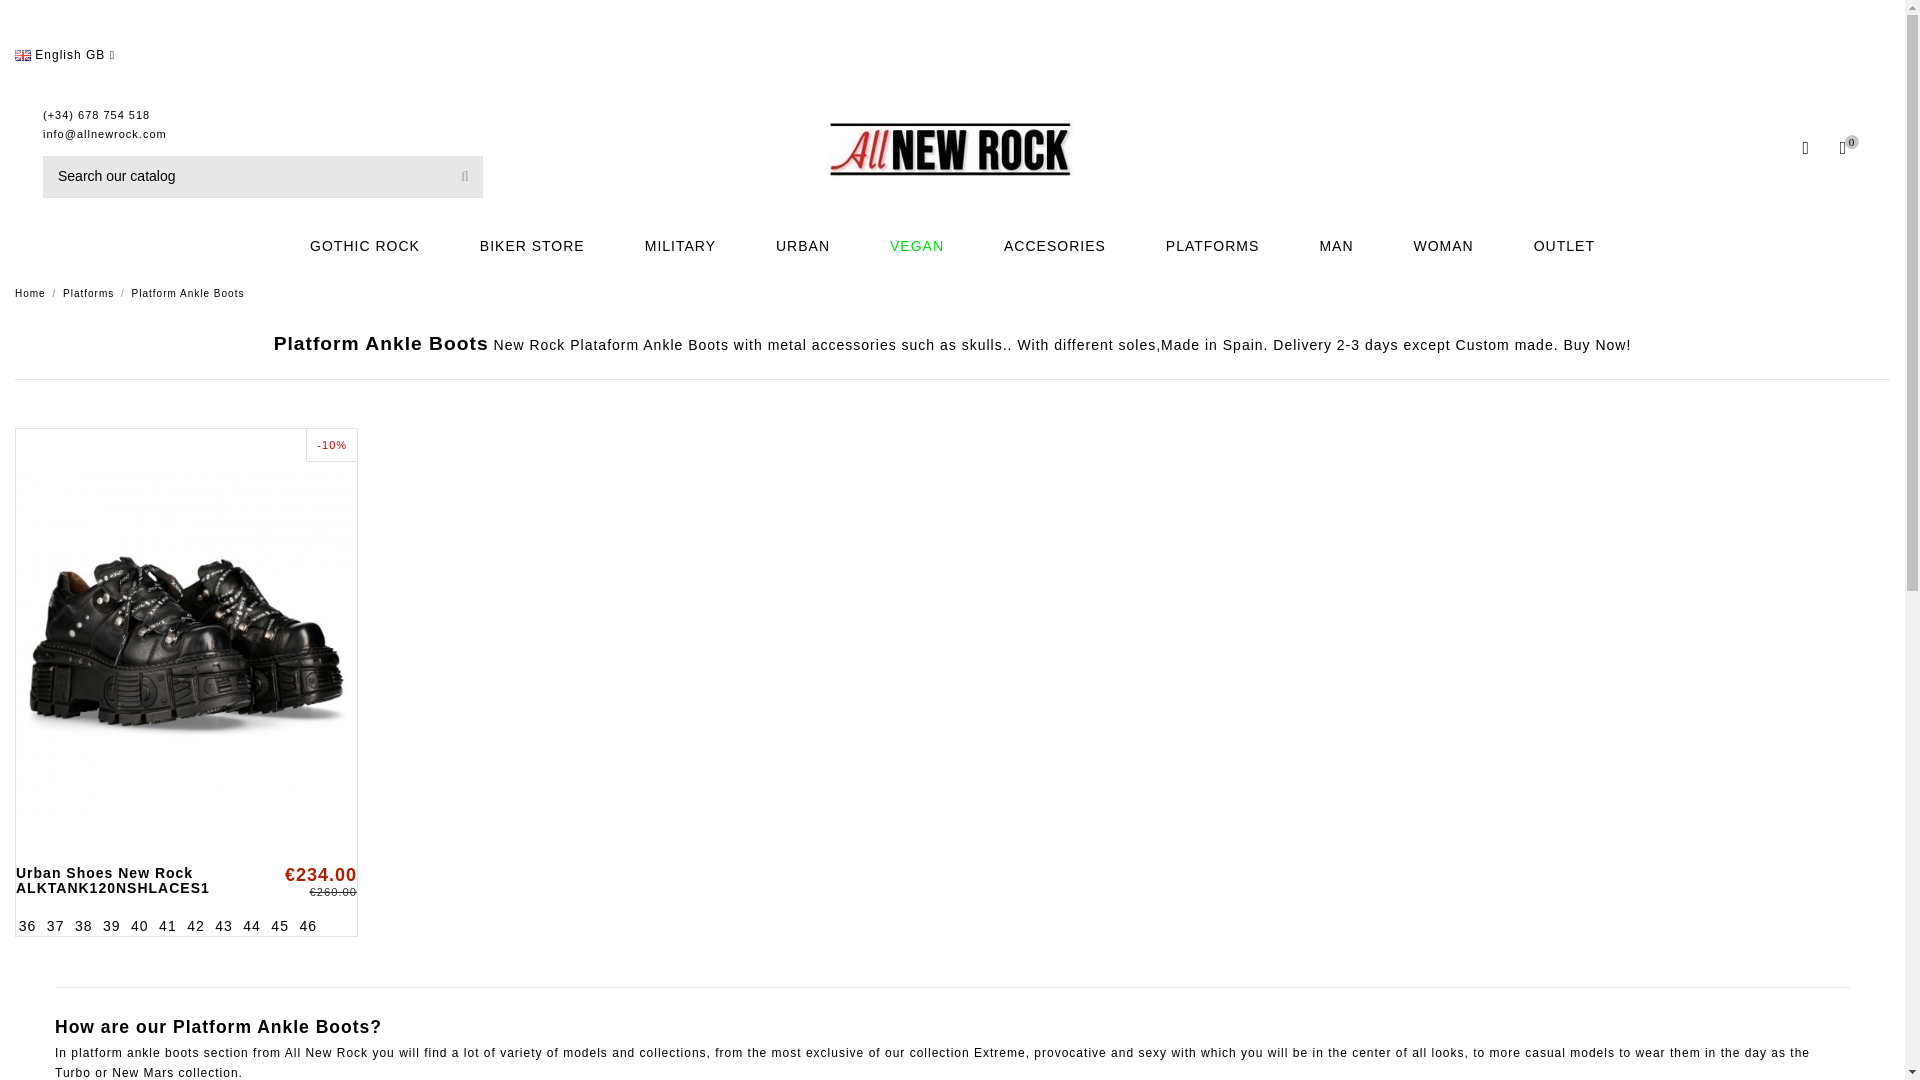  I want to click on MILITARY, so click(680, 246).